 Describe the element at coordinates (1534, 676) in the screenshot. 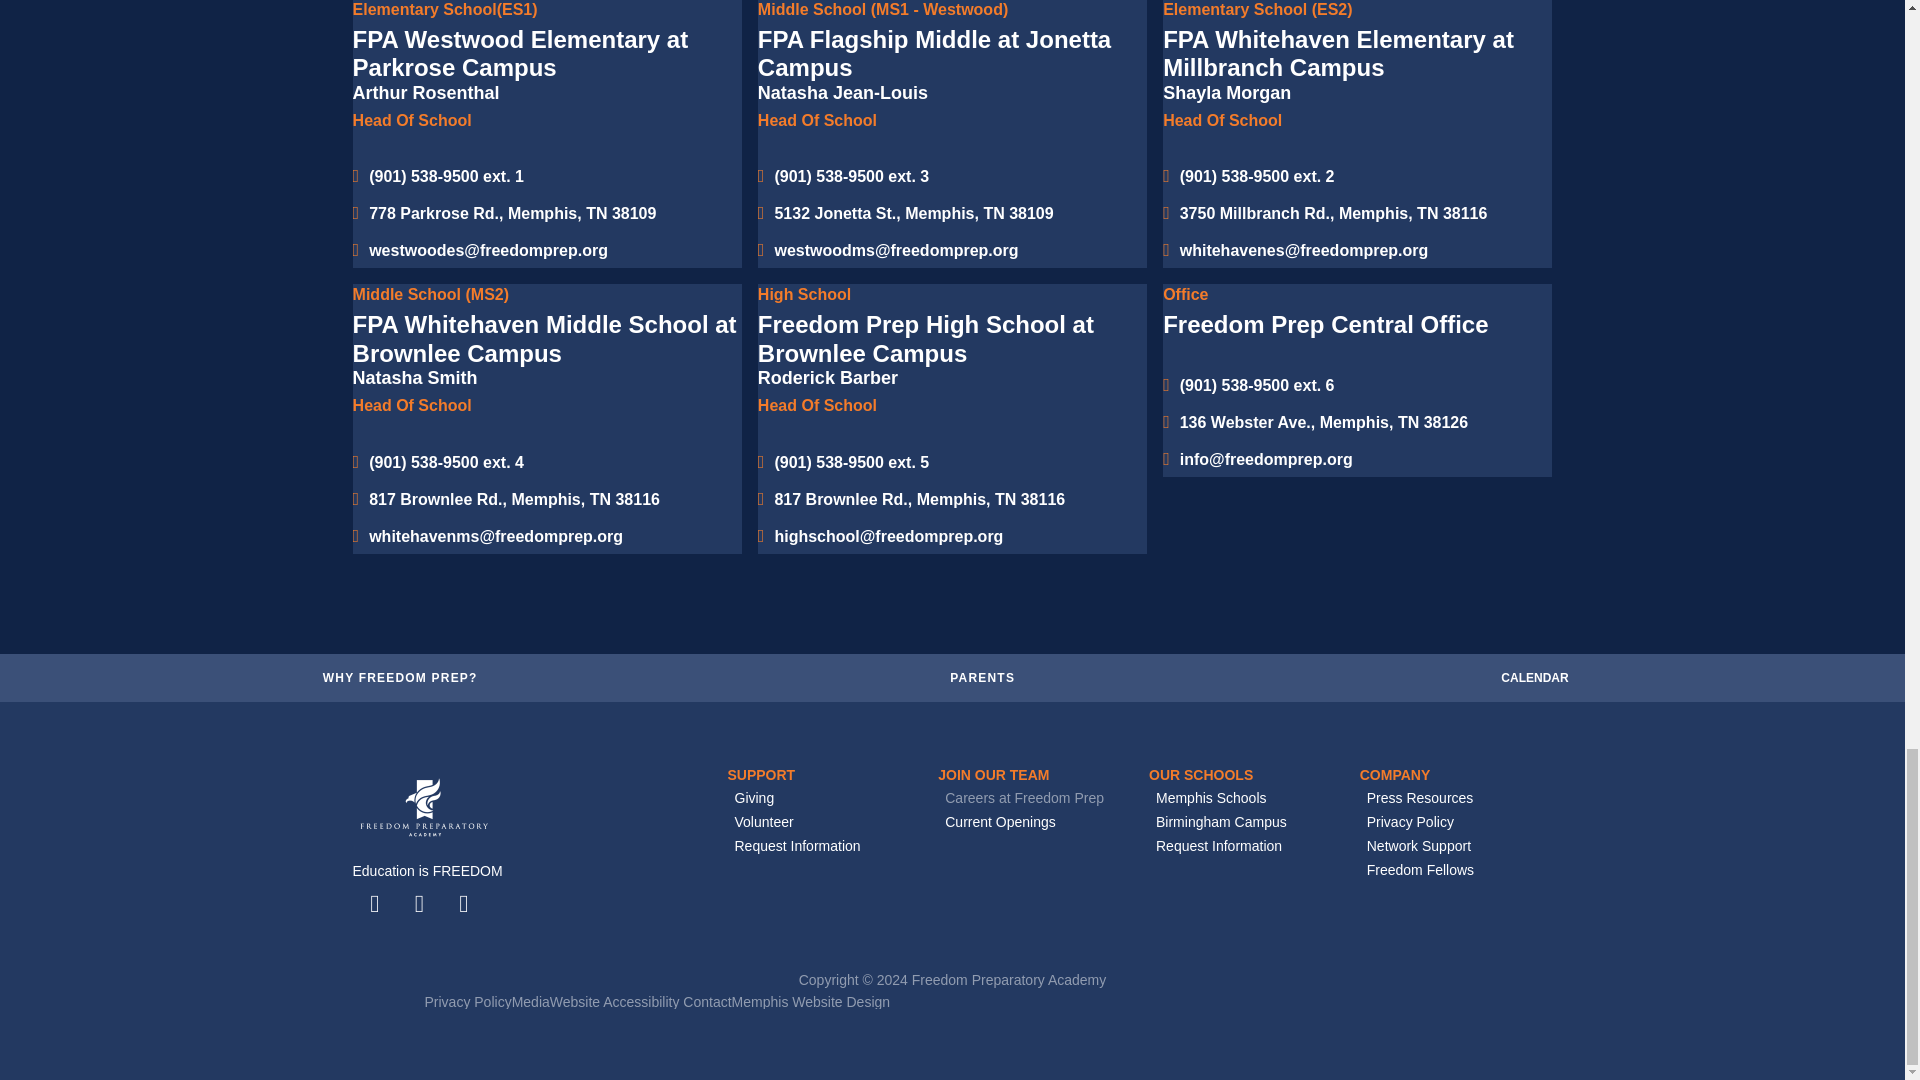

I see `CALENDAR` at that location.